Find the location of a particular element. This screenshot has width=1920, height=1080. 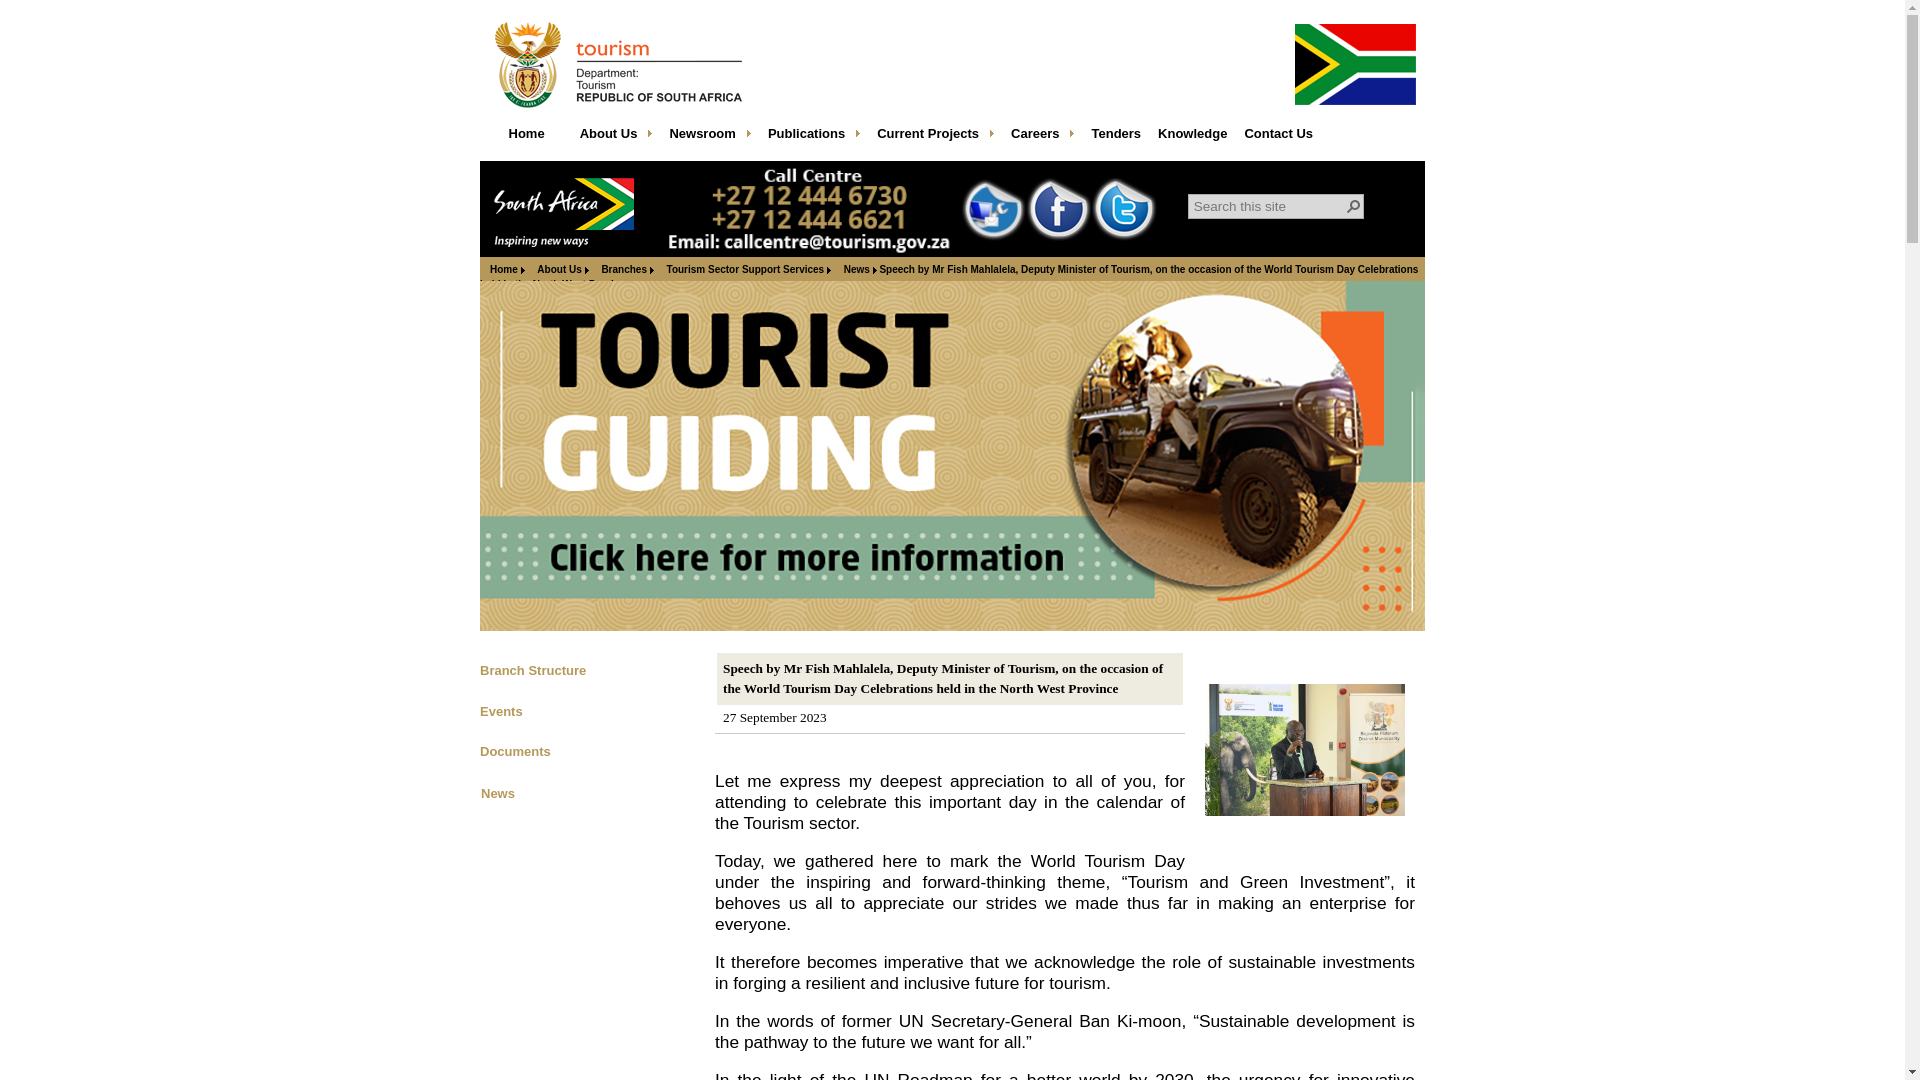

About Us is located at coordinates (617, 139).